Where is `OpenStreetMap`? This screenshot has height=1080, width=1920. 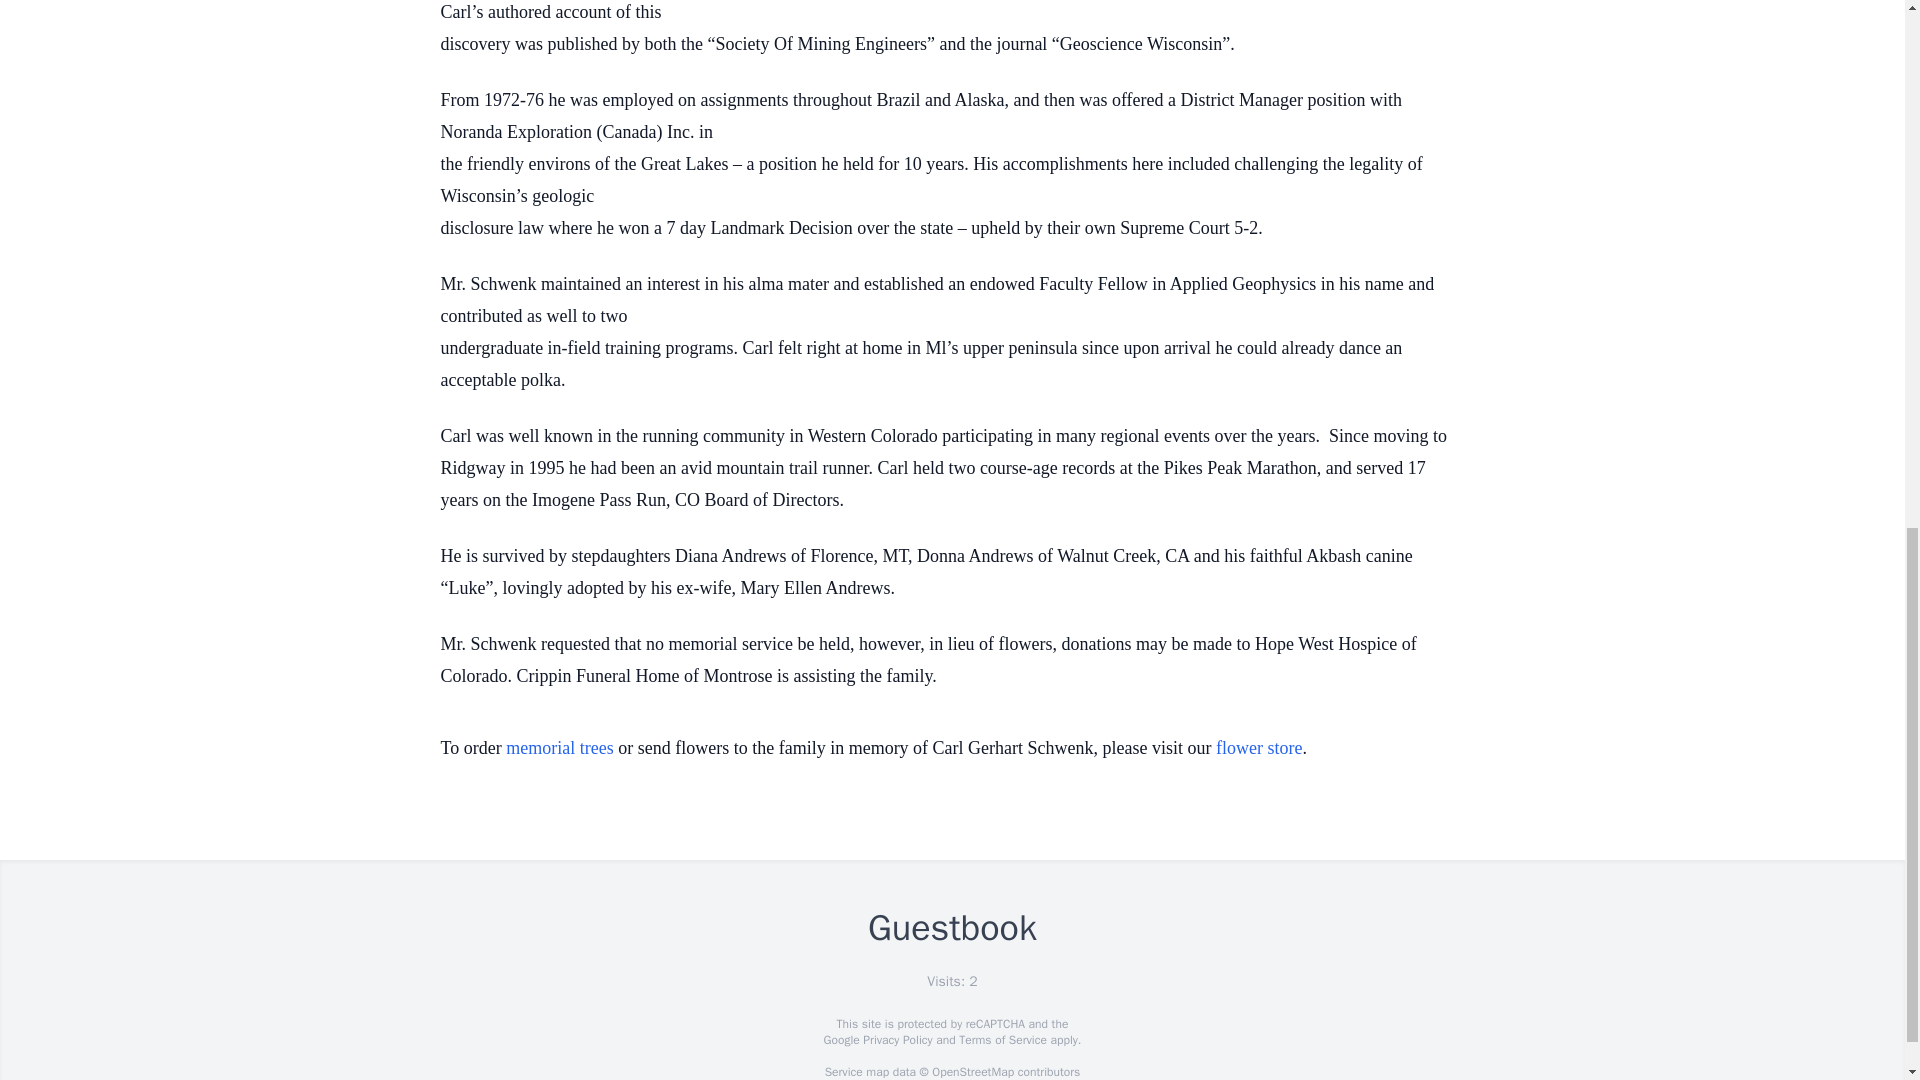 OpenStreetMap is located at coordinates (972, 1072).